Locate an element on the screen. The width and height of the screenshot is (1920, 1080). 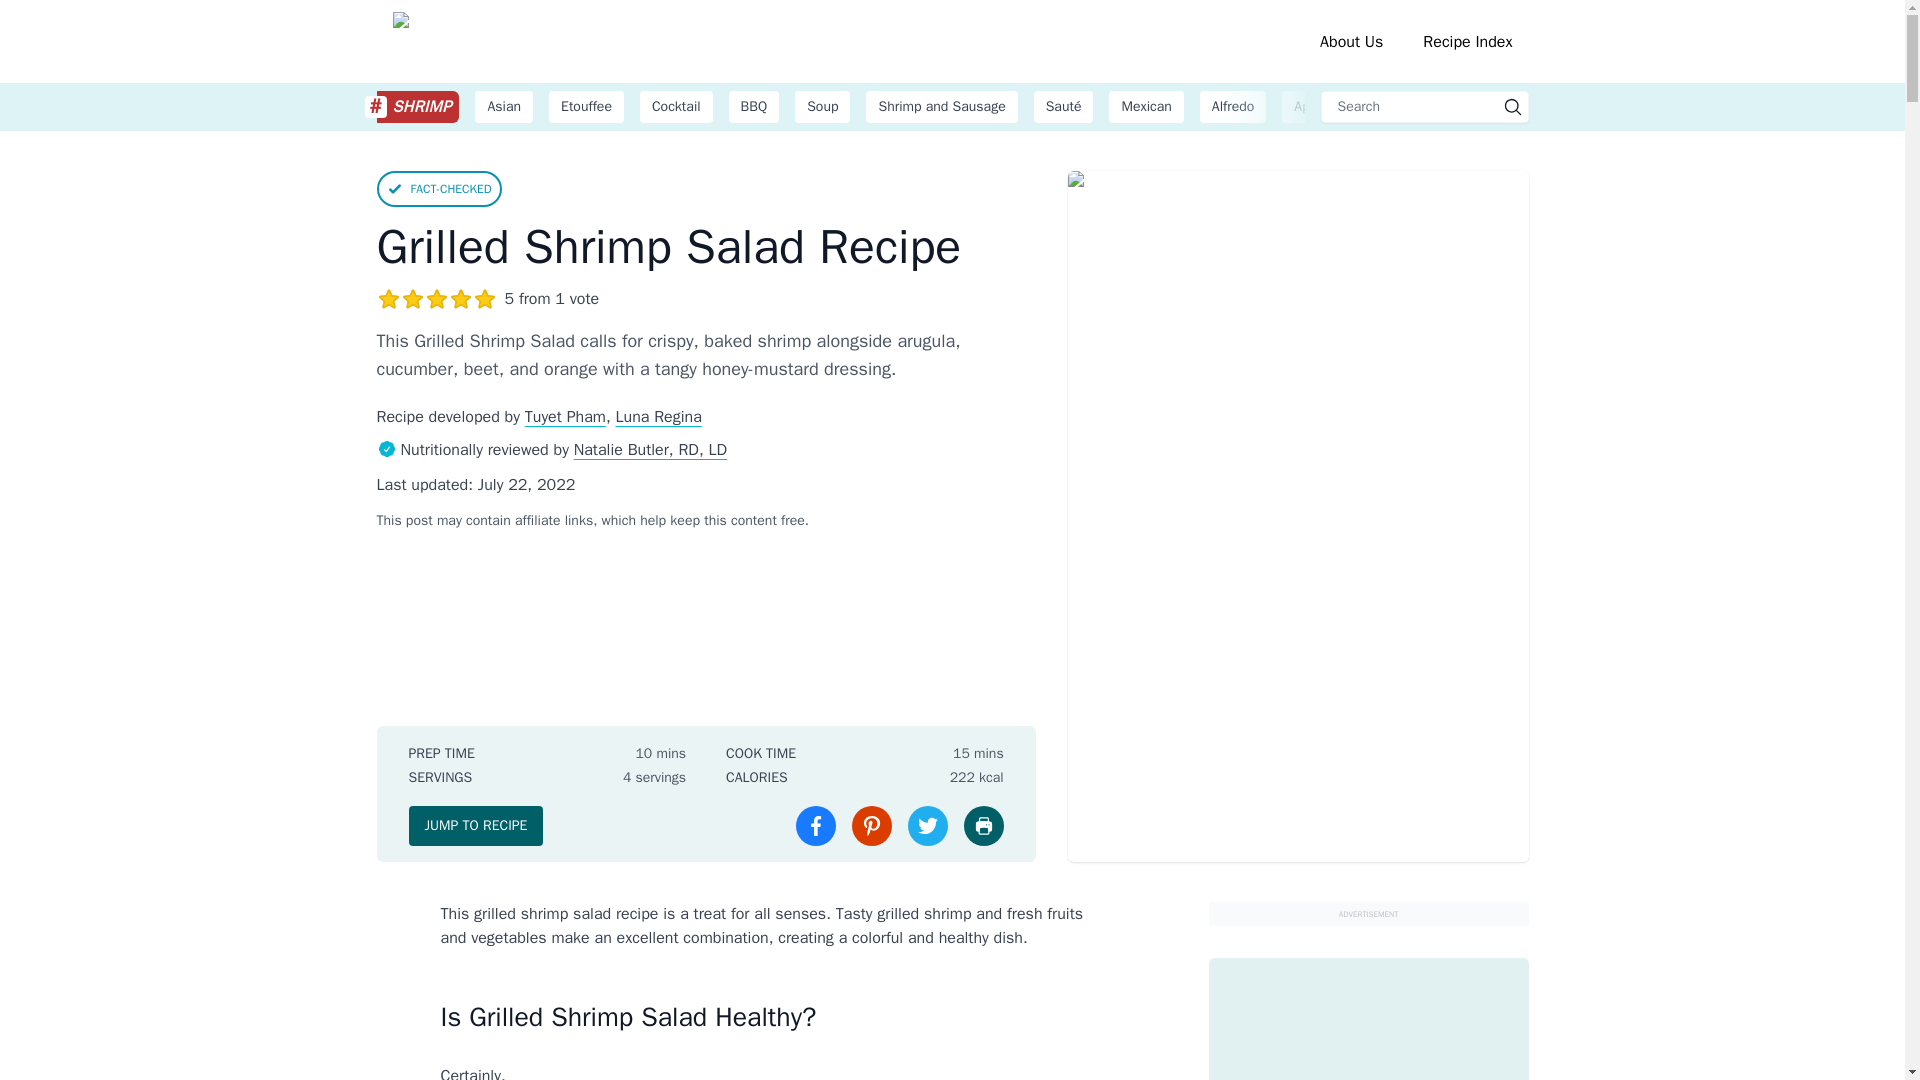
Etouffee is located at coordinates (586, 106).